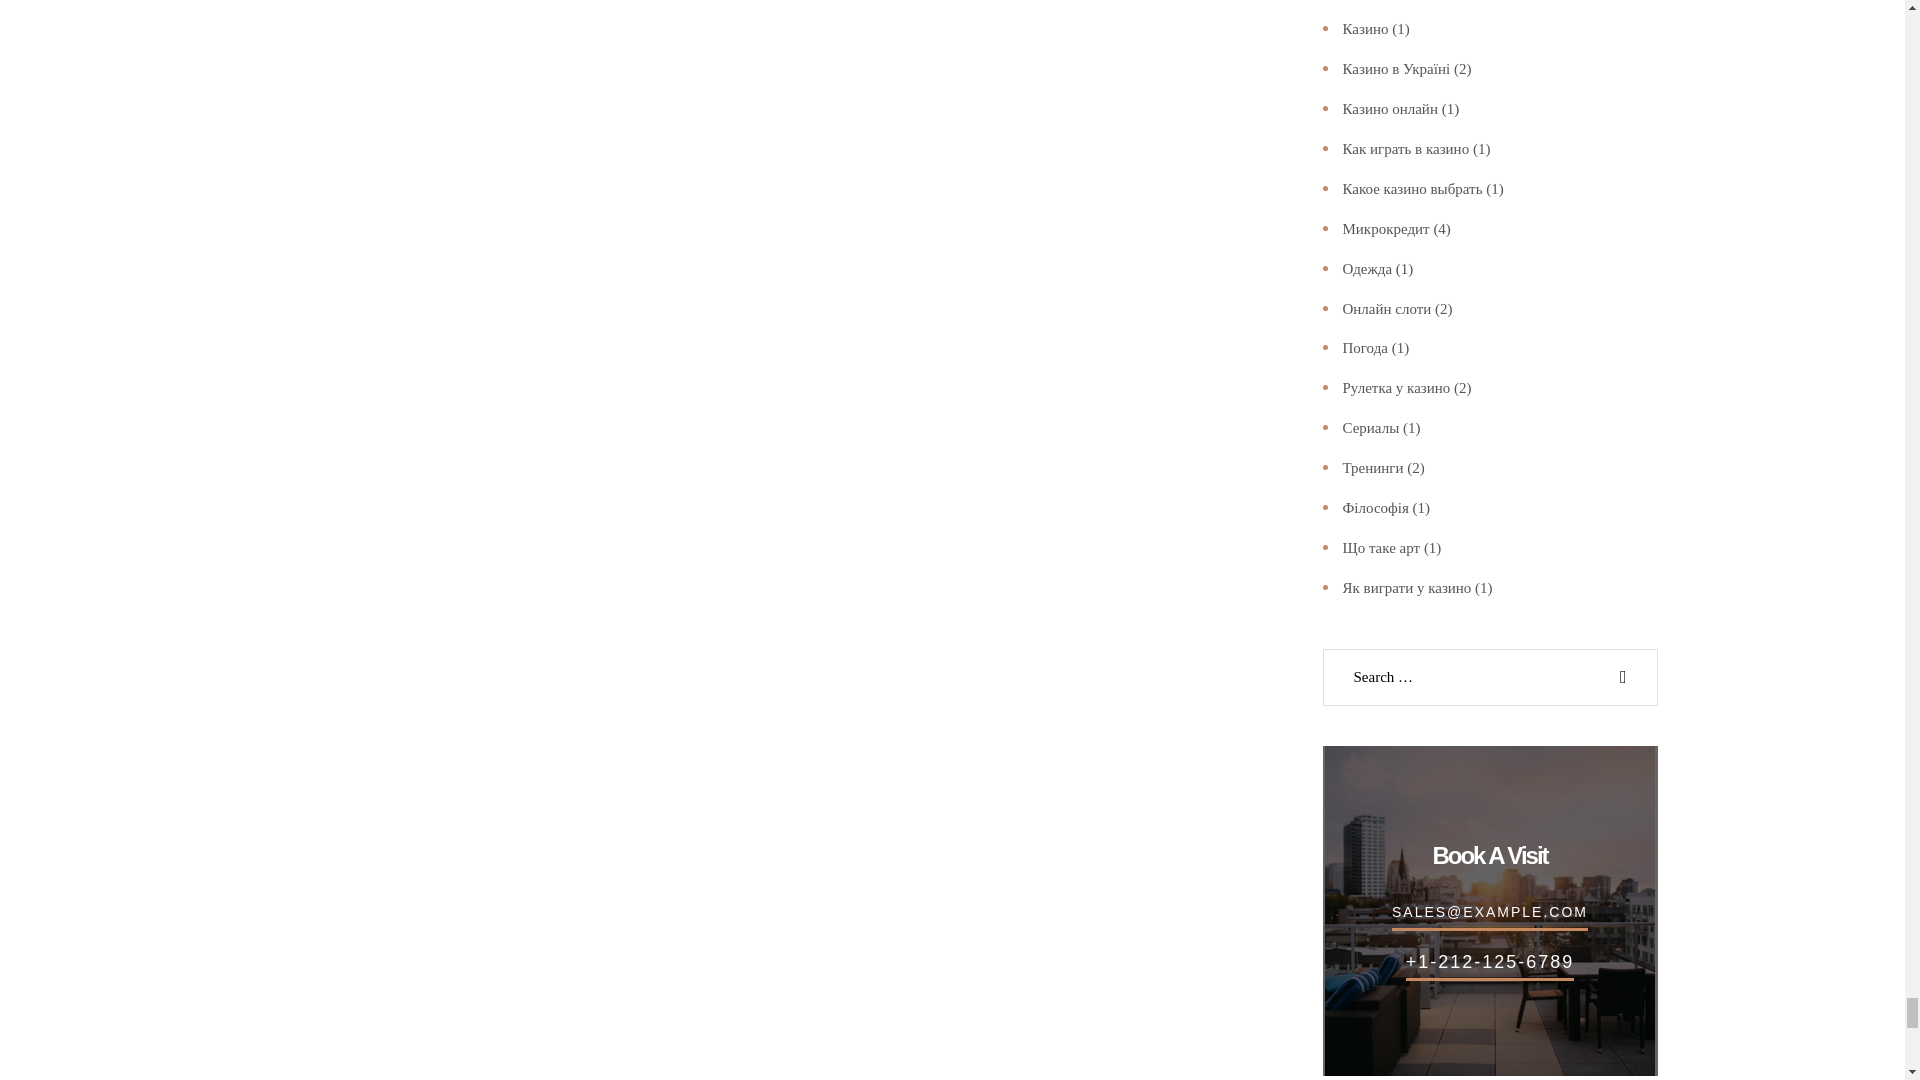 Image resolution: width=1920 pixels, height=1080 pixels. What do you see at coordinates (1625, 678) in the screenshot?
I see `Search` at bounding box center [1625, 678].